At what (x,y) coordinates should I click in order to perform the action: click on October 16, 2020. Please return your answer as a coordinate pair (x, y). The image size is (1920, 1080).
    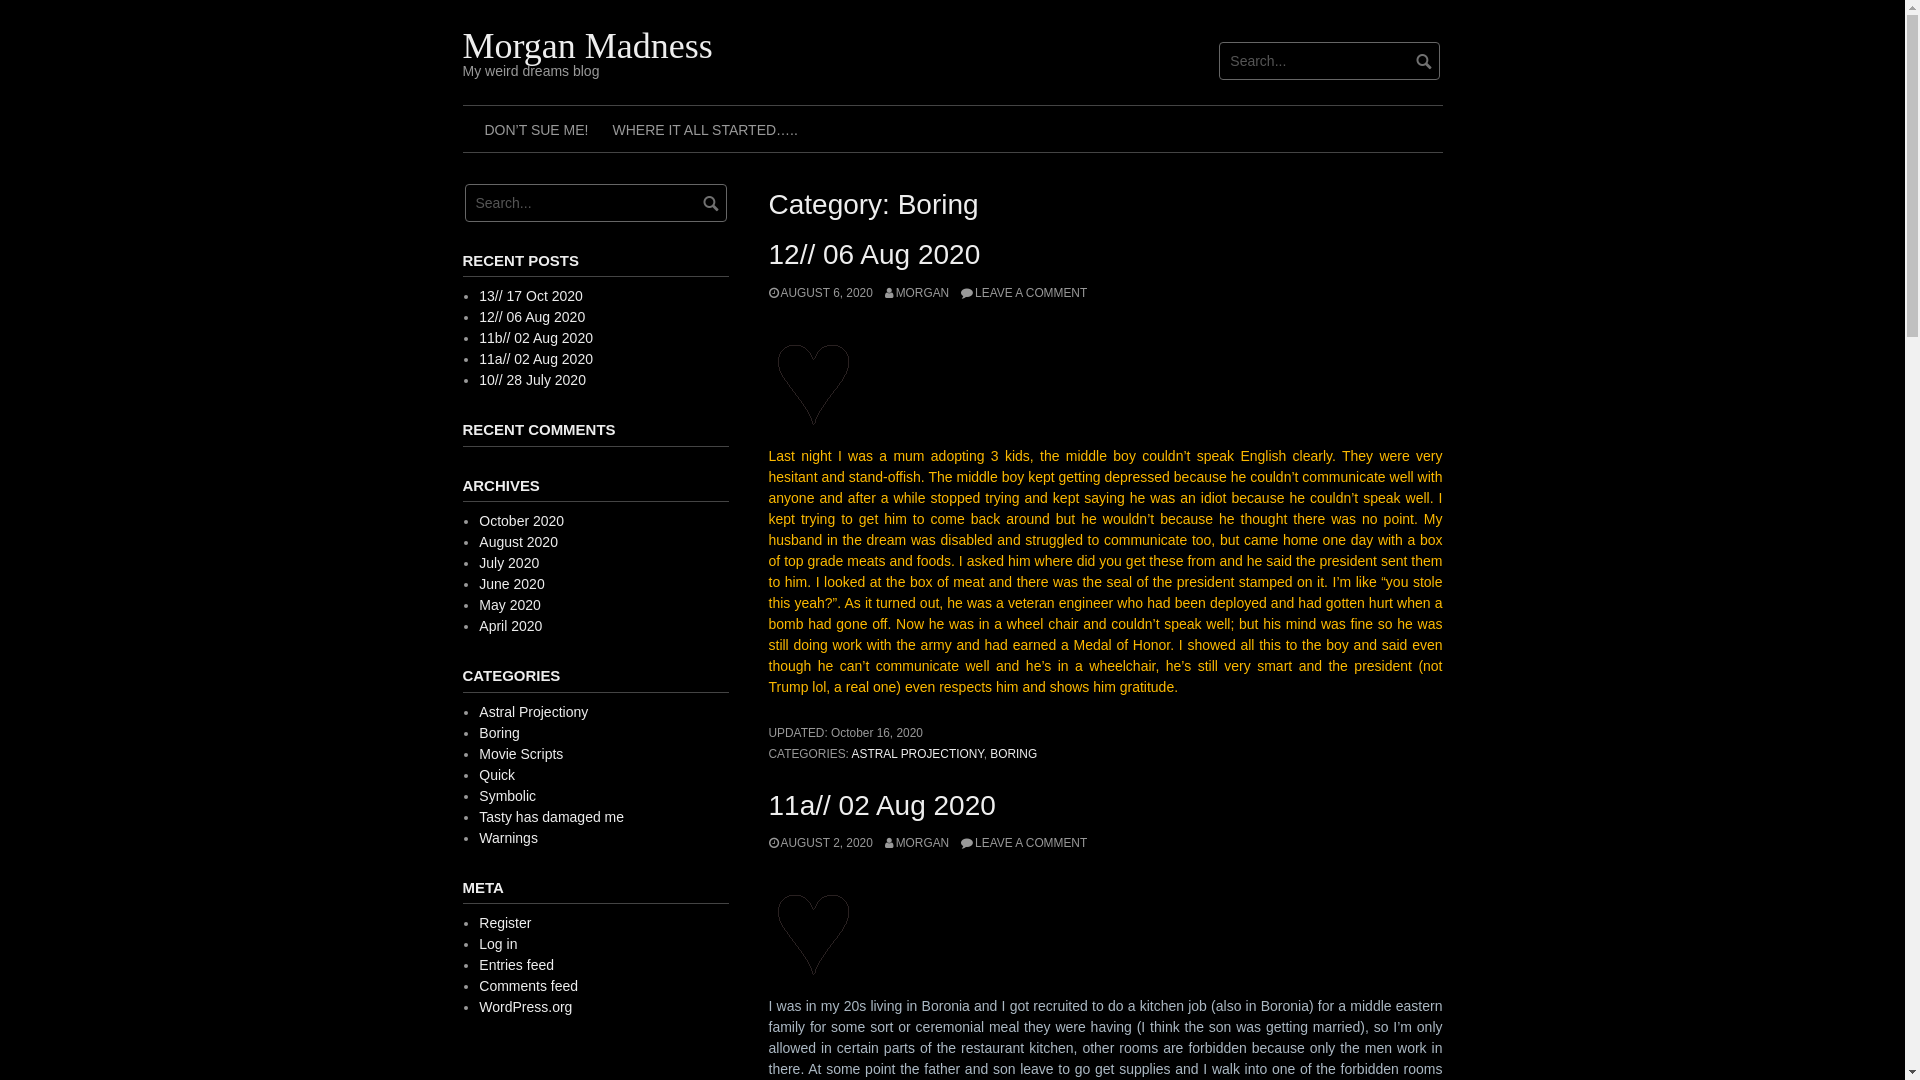
    Looking at the image, I should click on (877, 733).